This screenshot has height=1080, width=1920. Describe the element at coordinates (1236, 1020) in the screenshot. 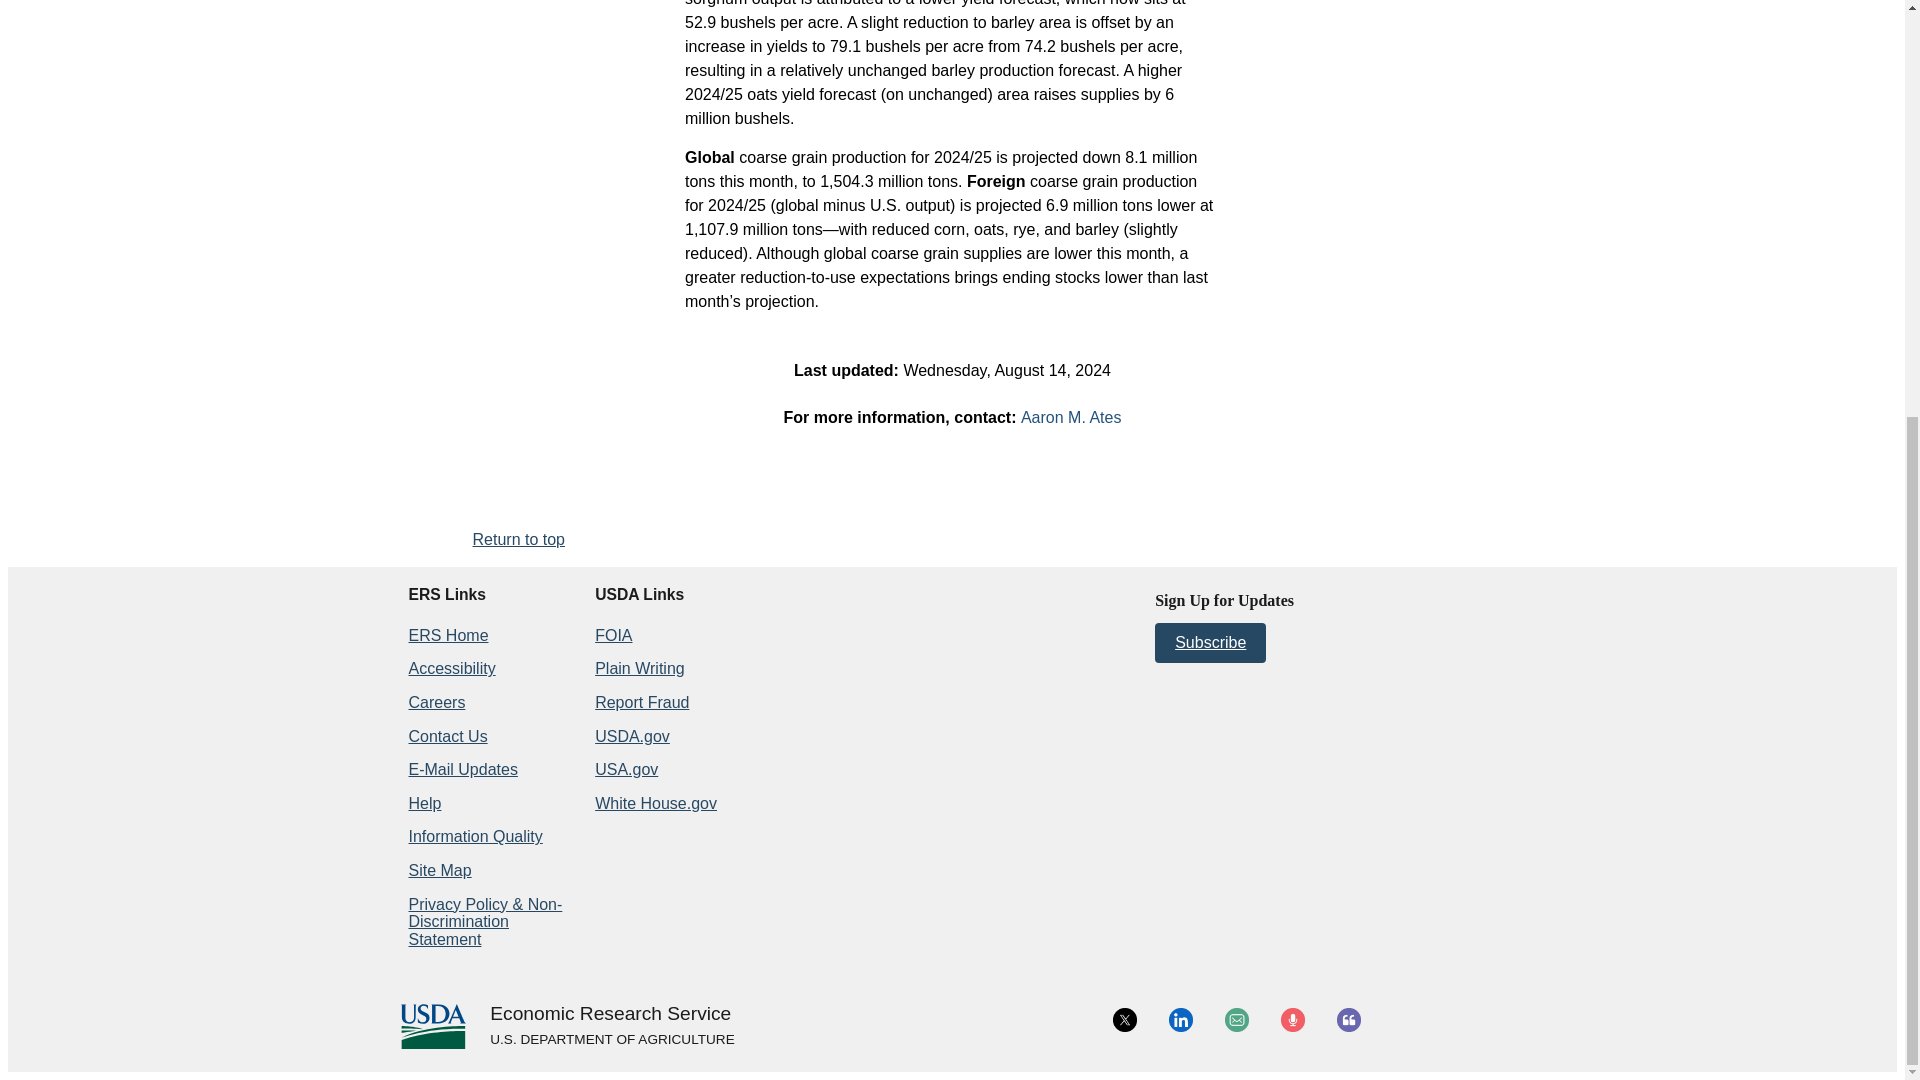

I see `Email Icon` at that location.